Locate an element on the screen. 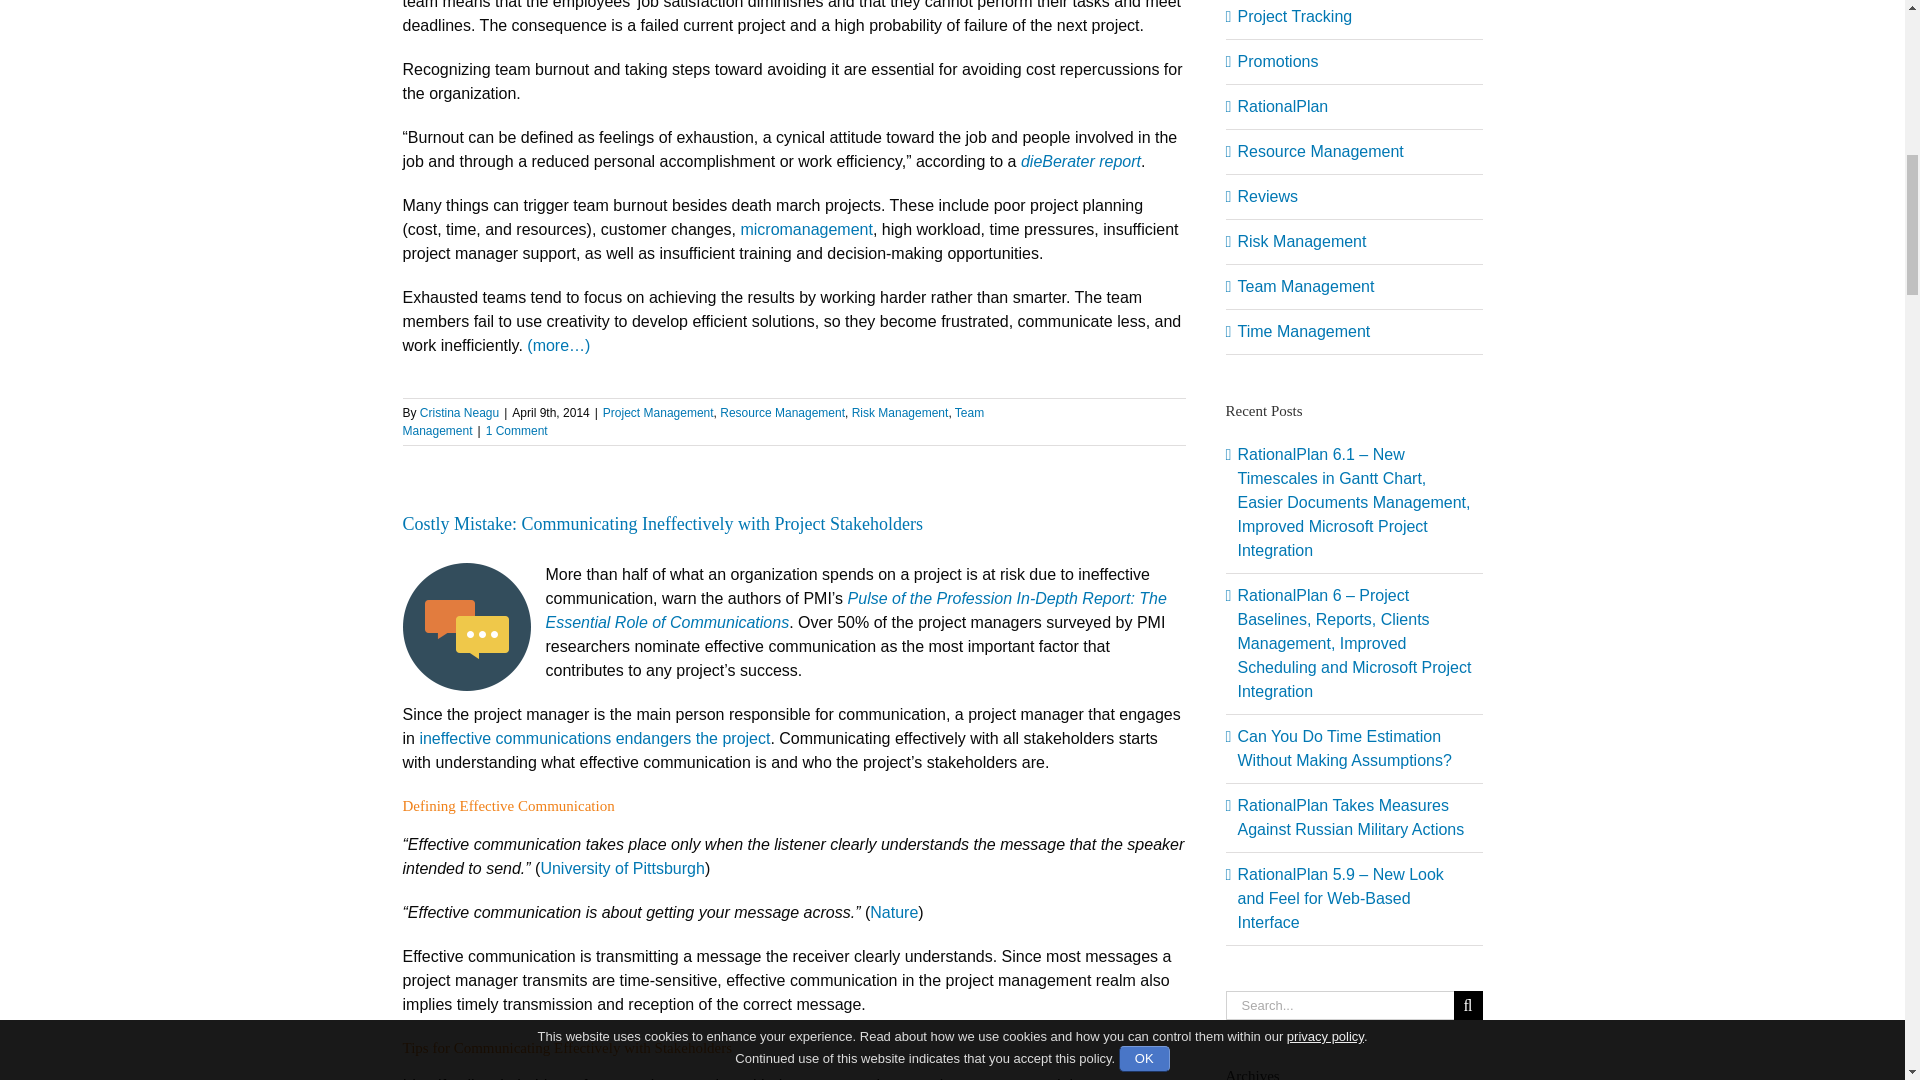 The width and height of the screenshot is (1920, 1080). University of Pittsburgh is located at coordinates (622, 868).